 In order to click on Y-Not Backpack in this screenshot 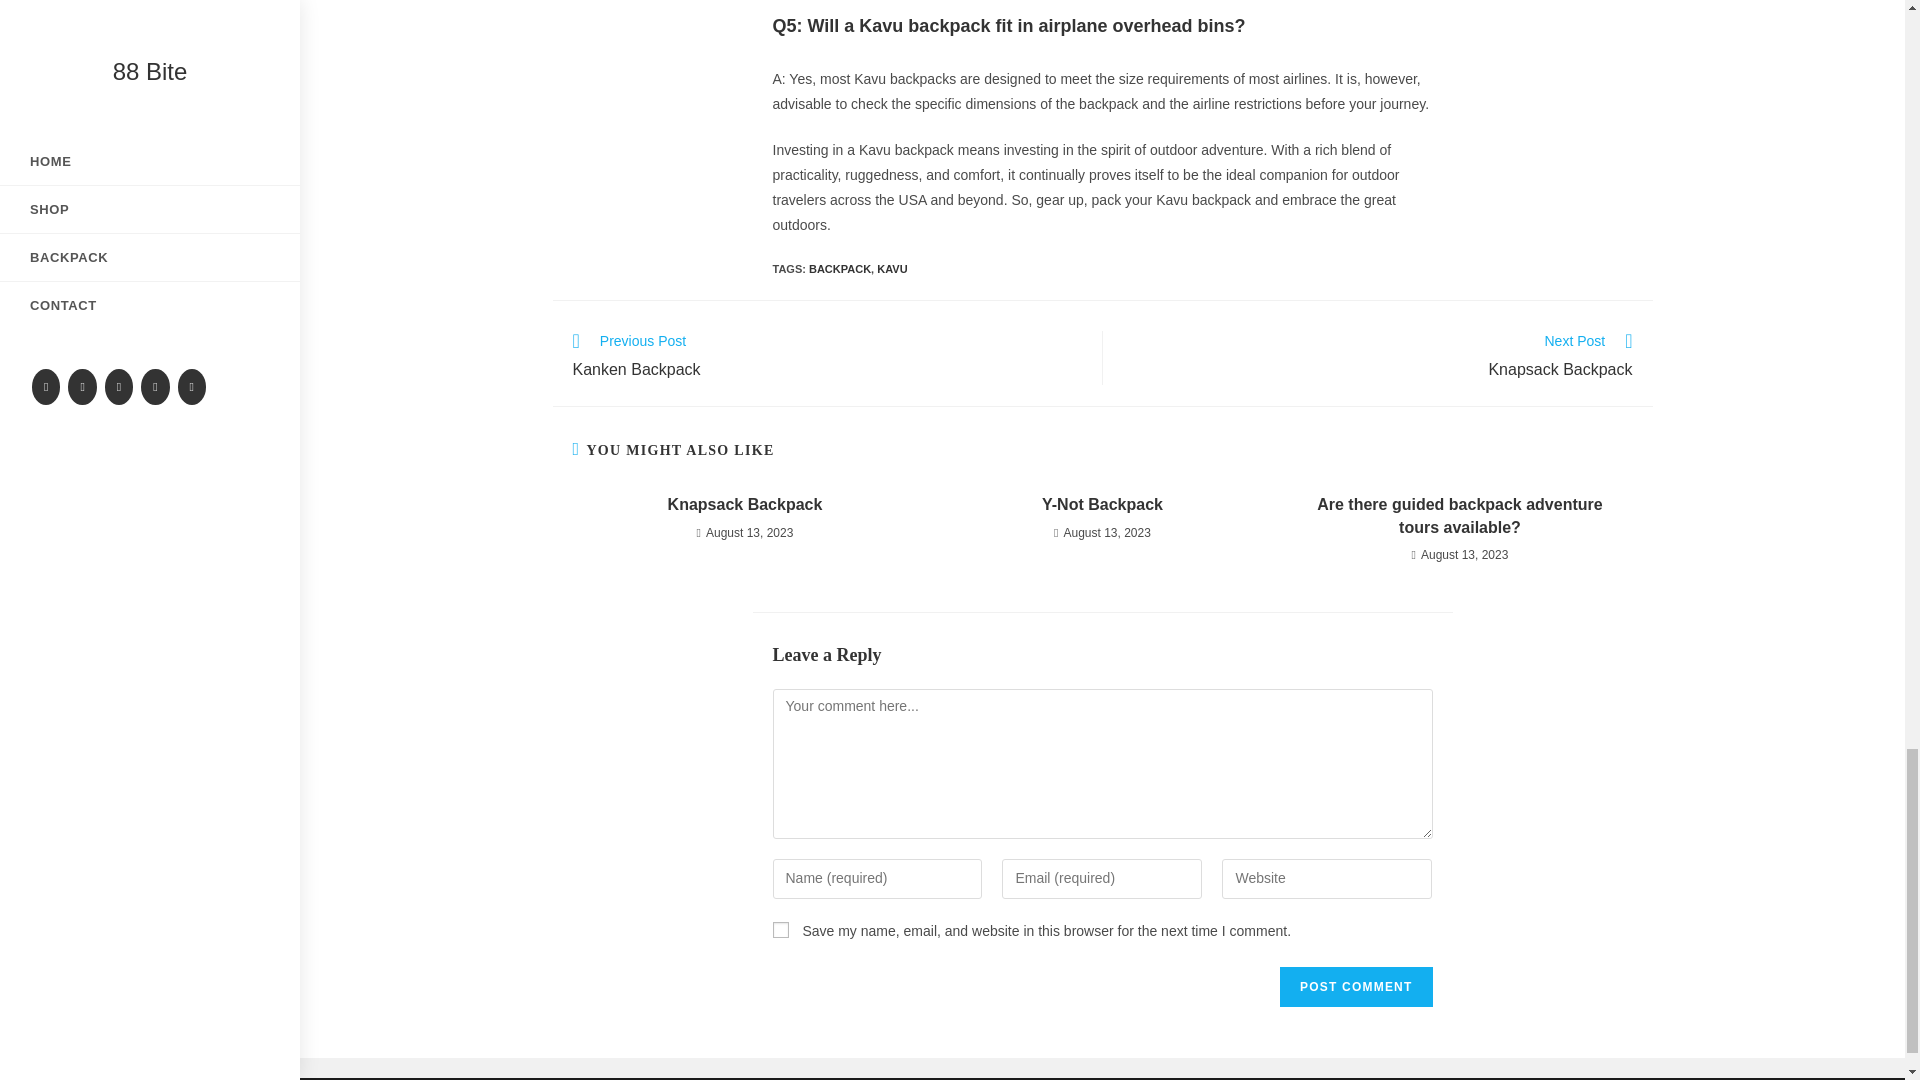, I will do `click(840, 269)`.